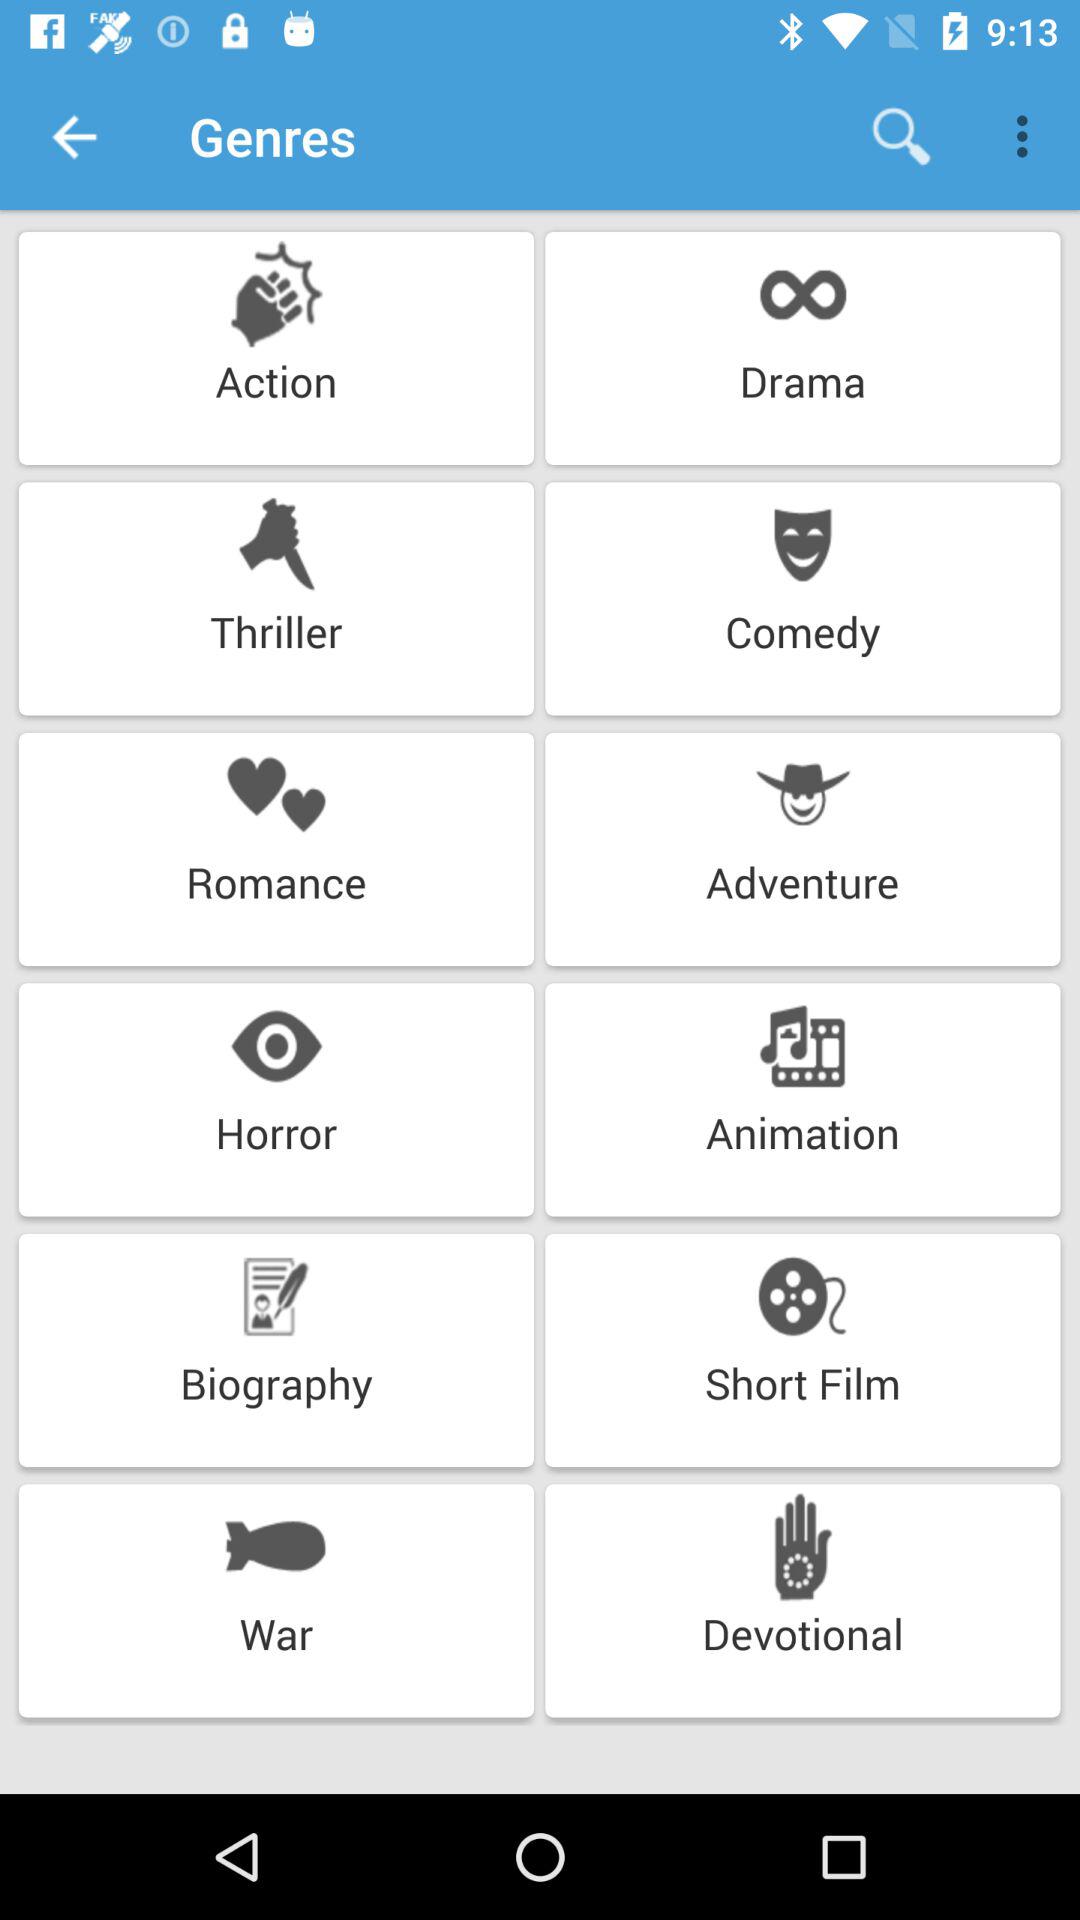 The width and height of the screenshot is (1080, 1920). I want to click on click the item above action icon, so click(73, 136).